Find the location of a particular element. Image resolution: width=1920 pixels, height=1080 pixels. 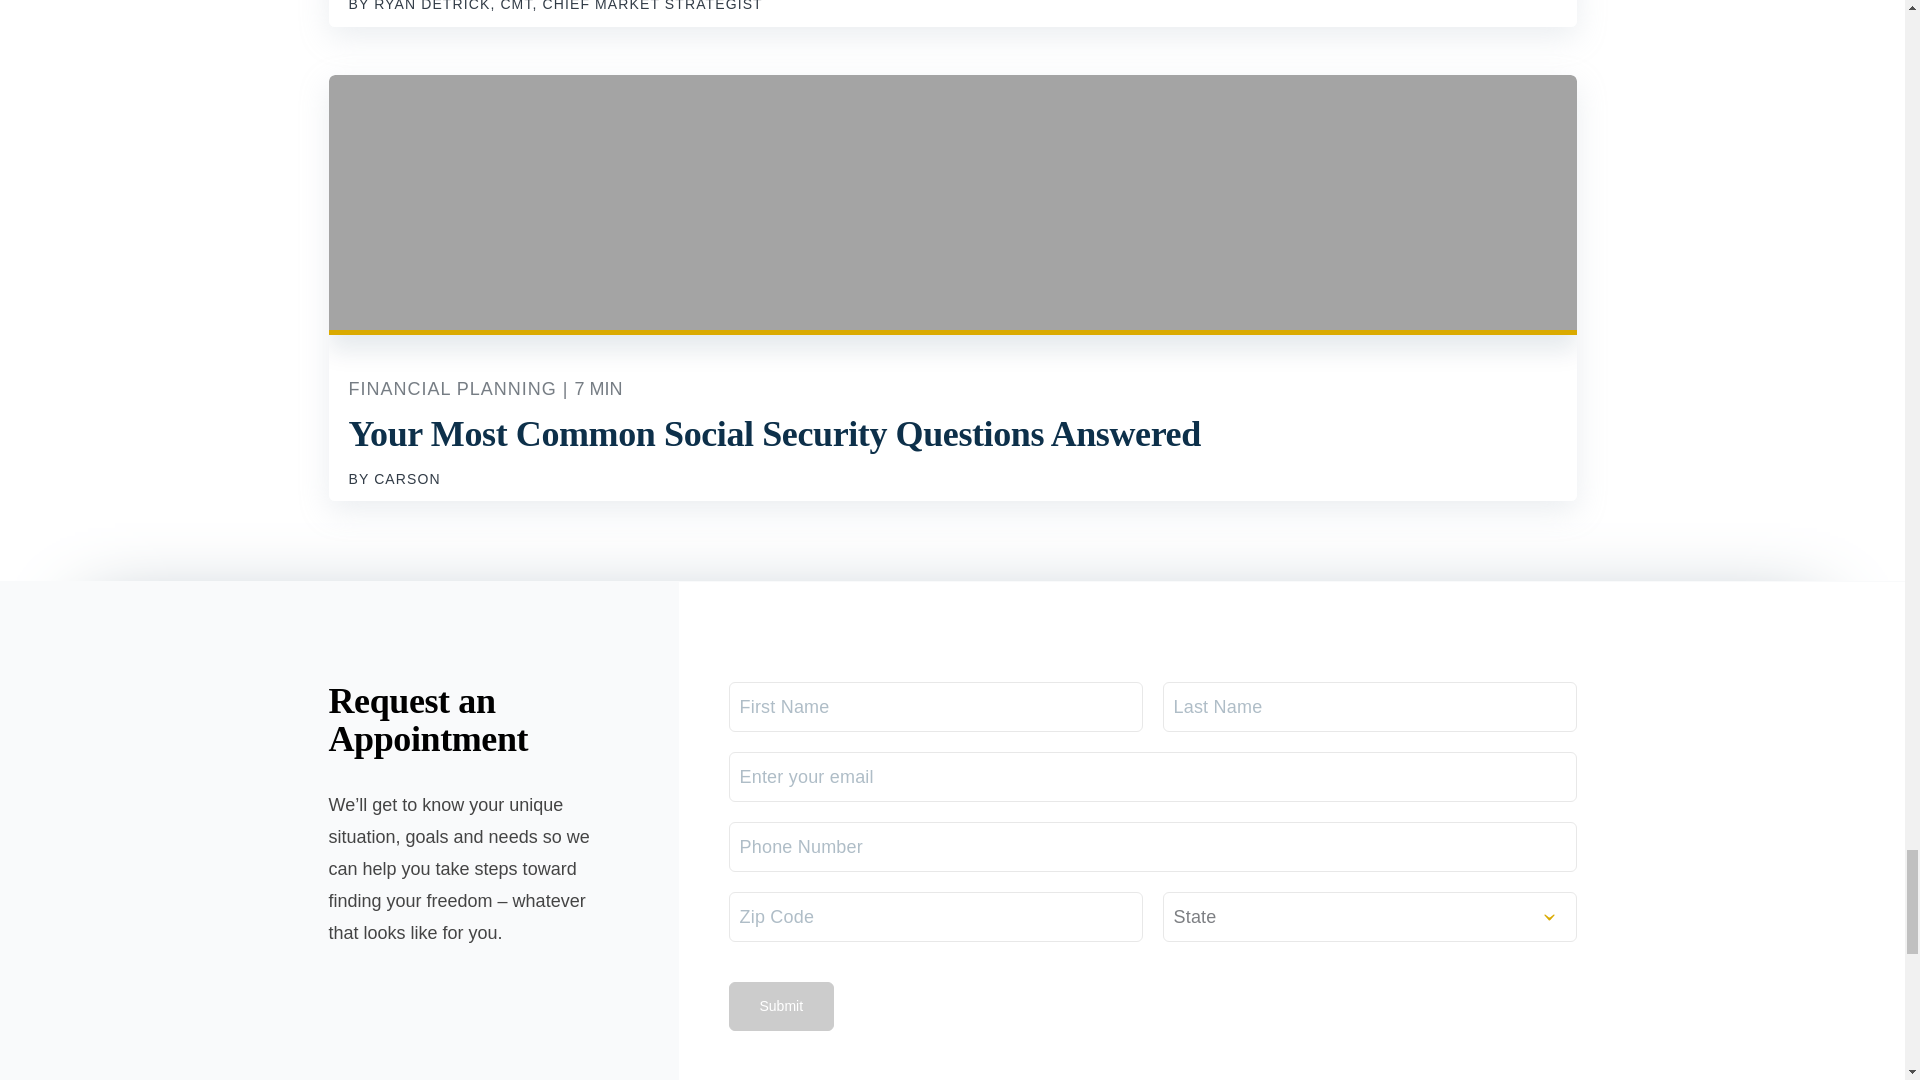

Submit is located at coordinates (780, 1006).